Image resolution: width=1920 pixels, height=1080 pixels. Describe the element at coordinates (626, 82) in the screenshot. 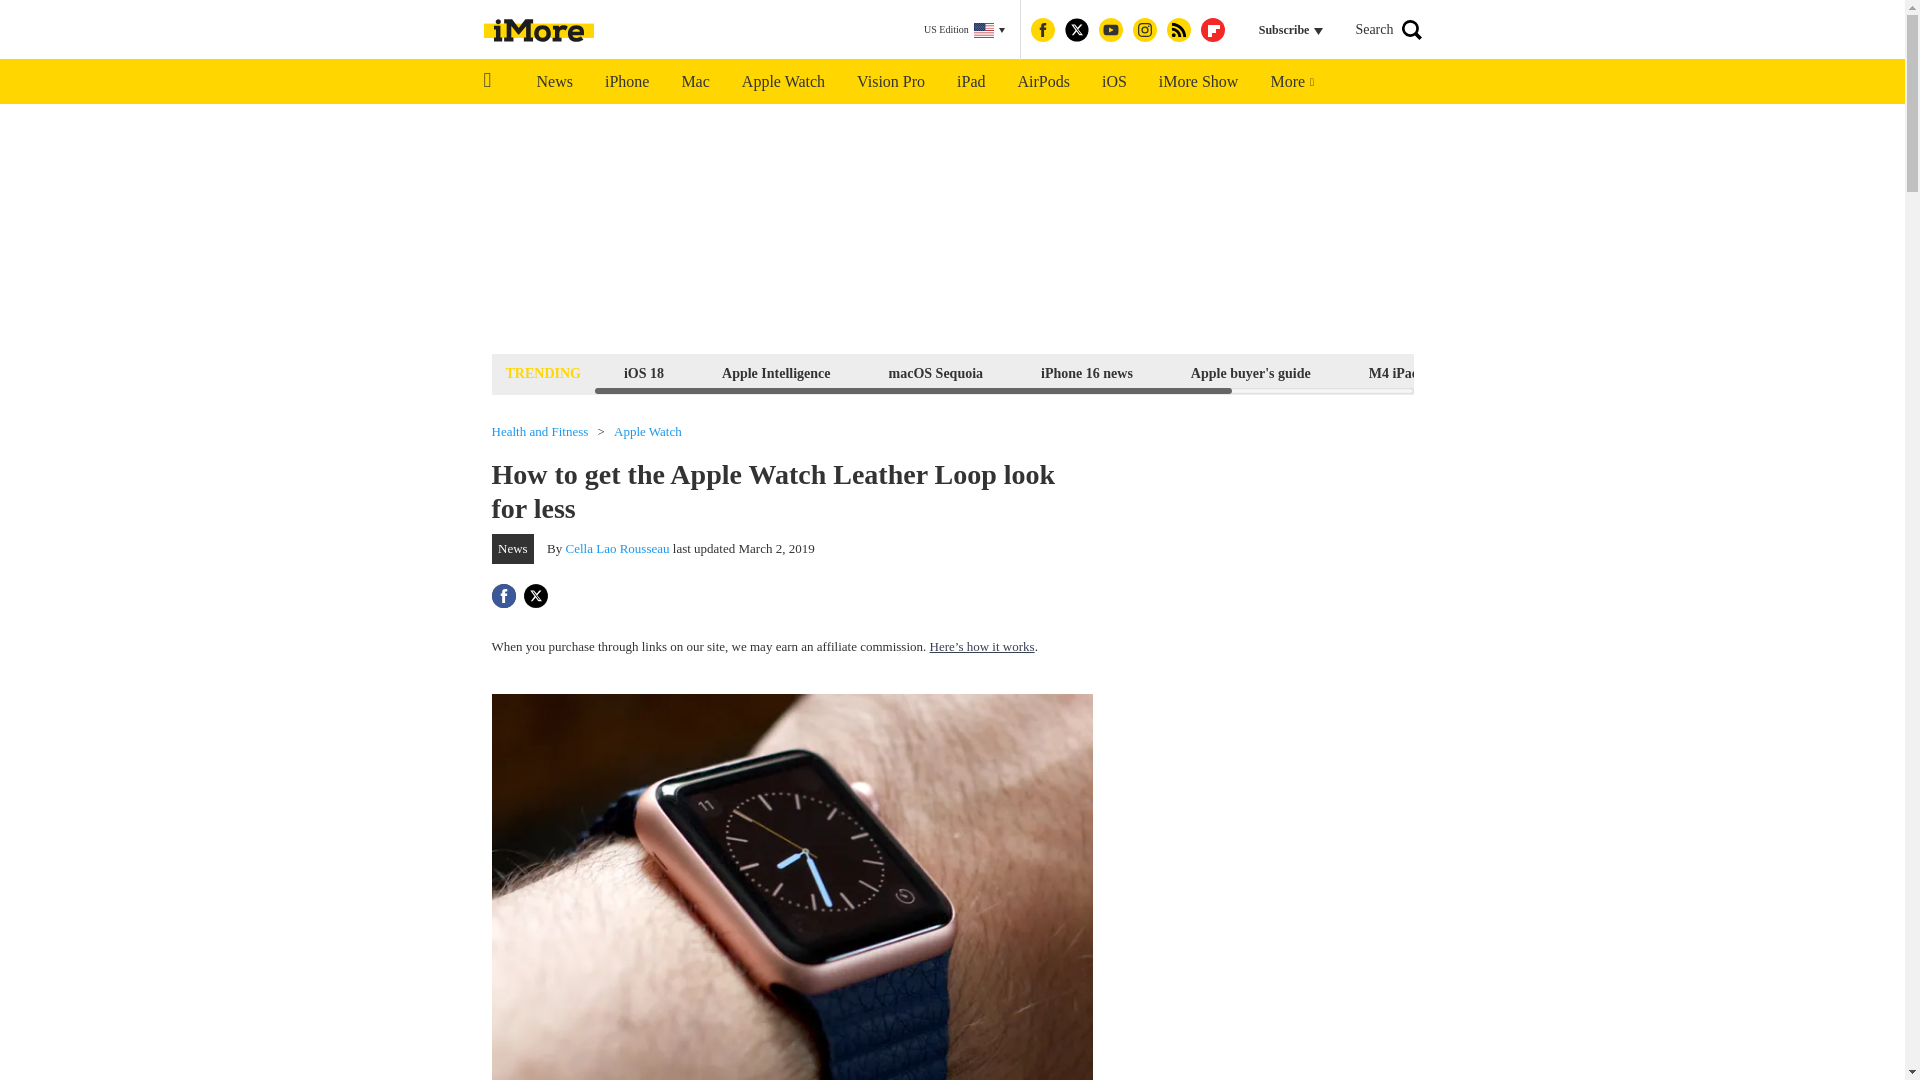

I see `iPhone` at that location.